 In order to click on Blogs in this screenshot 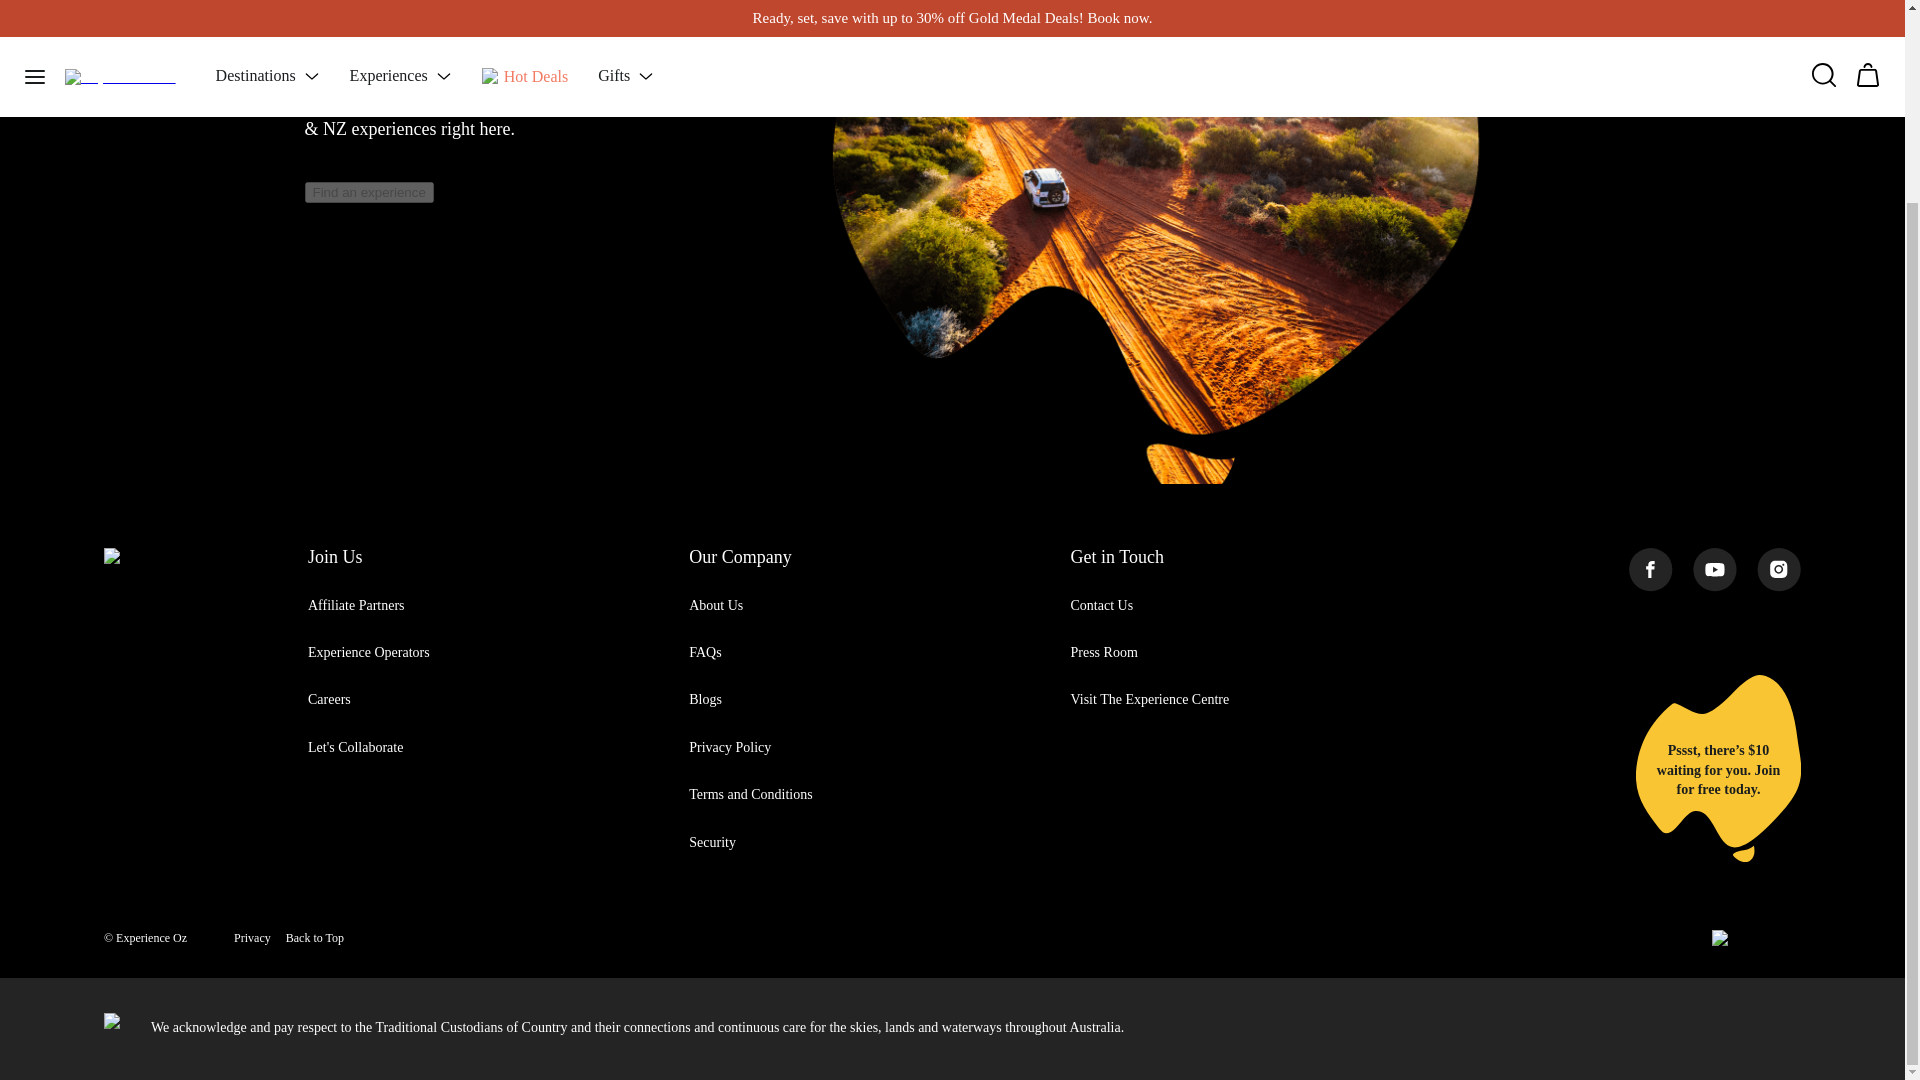, I will do `click(705, 700)`.